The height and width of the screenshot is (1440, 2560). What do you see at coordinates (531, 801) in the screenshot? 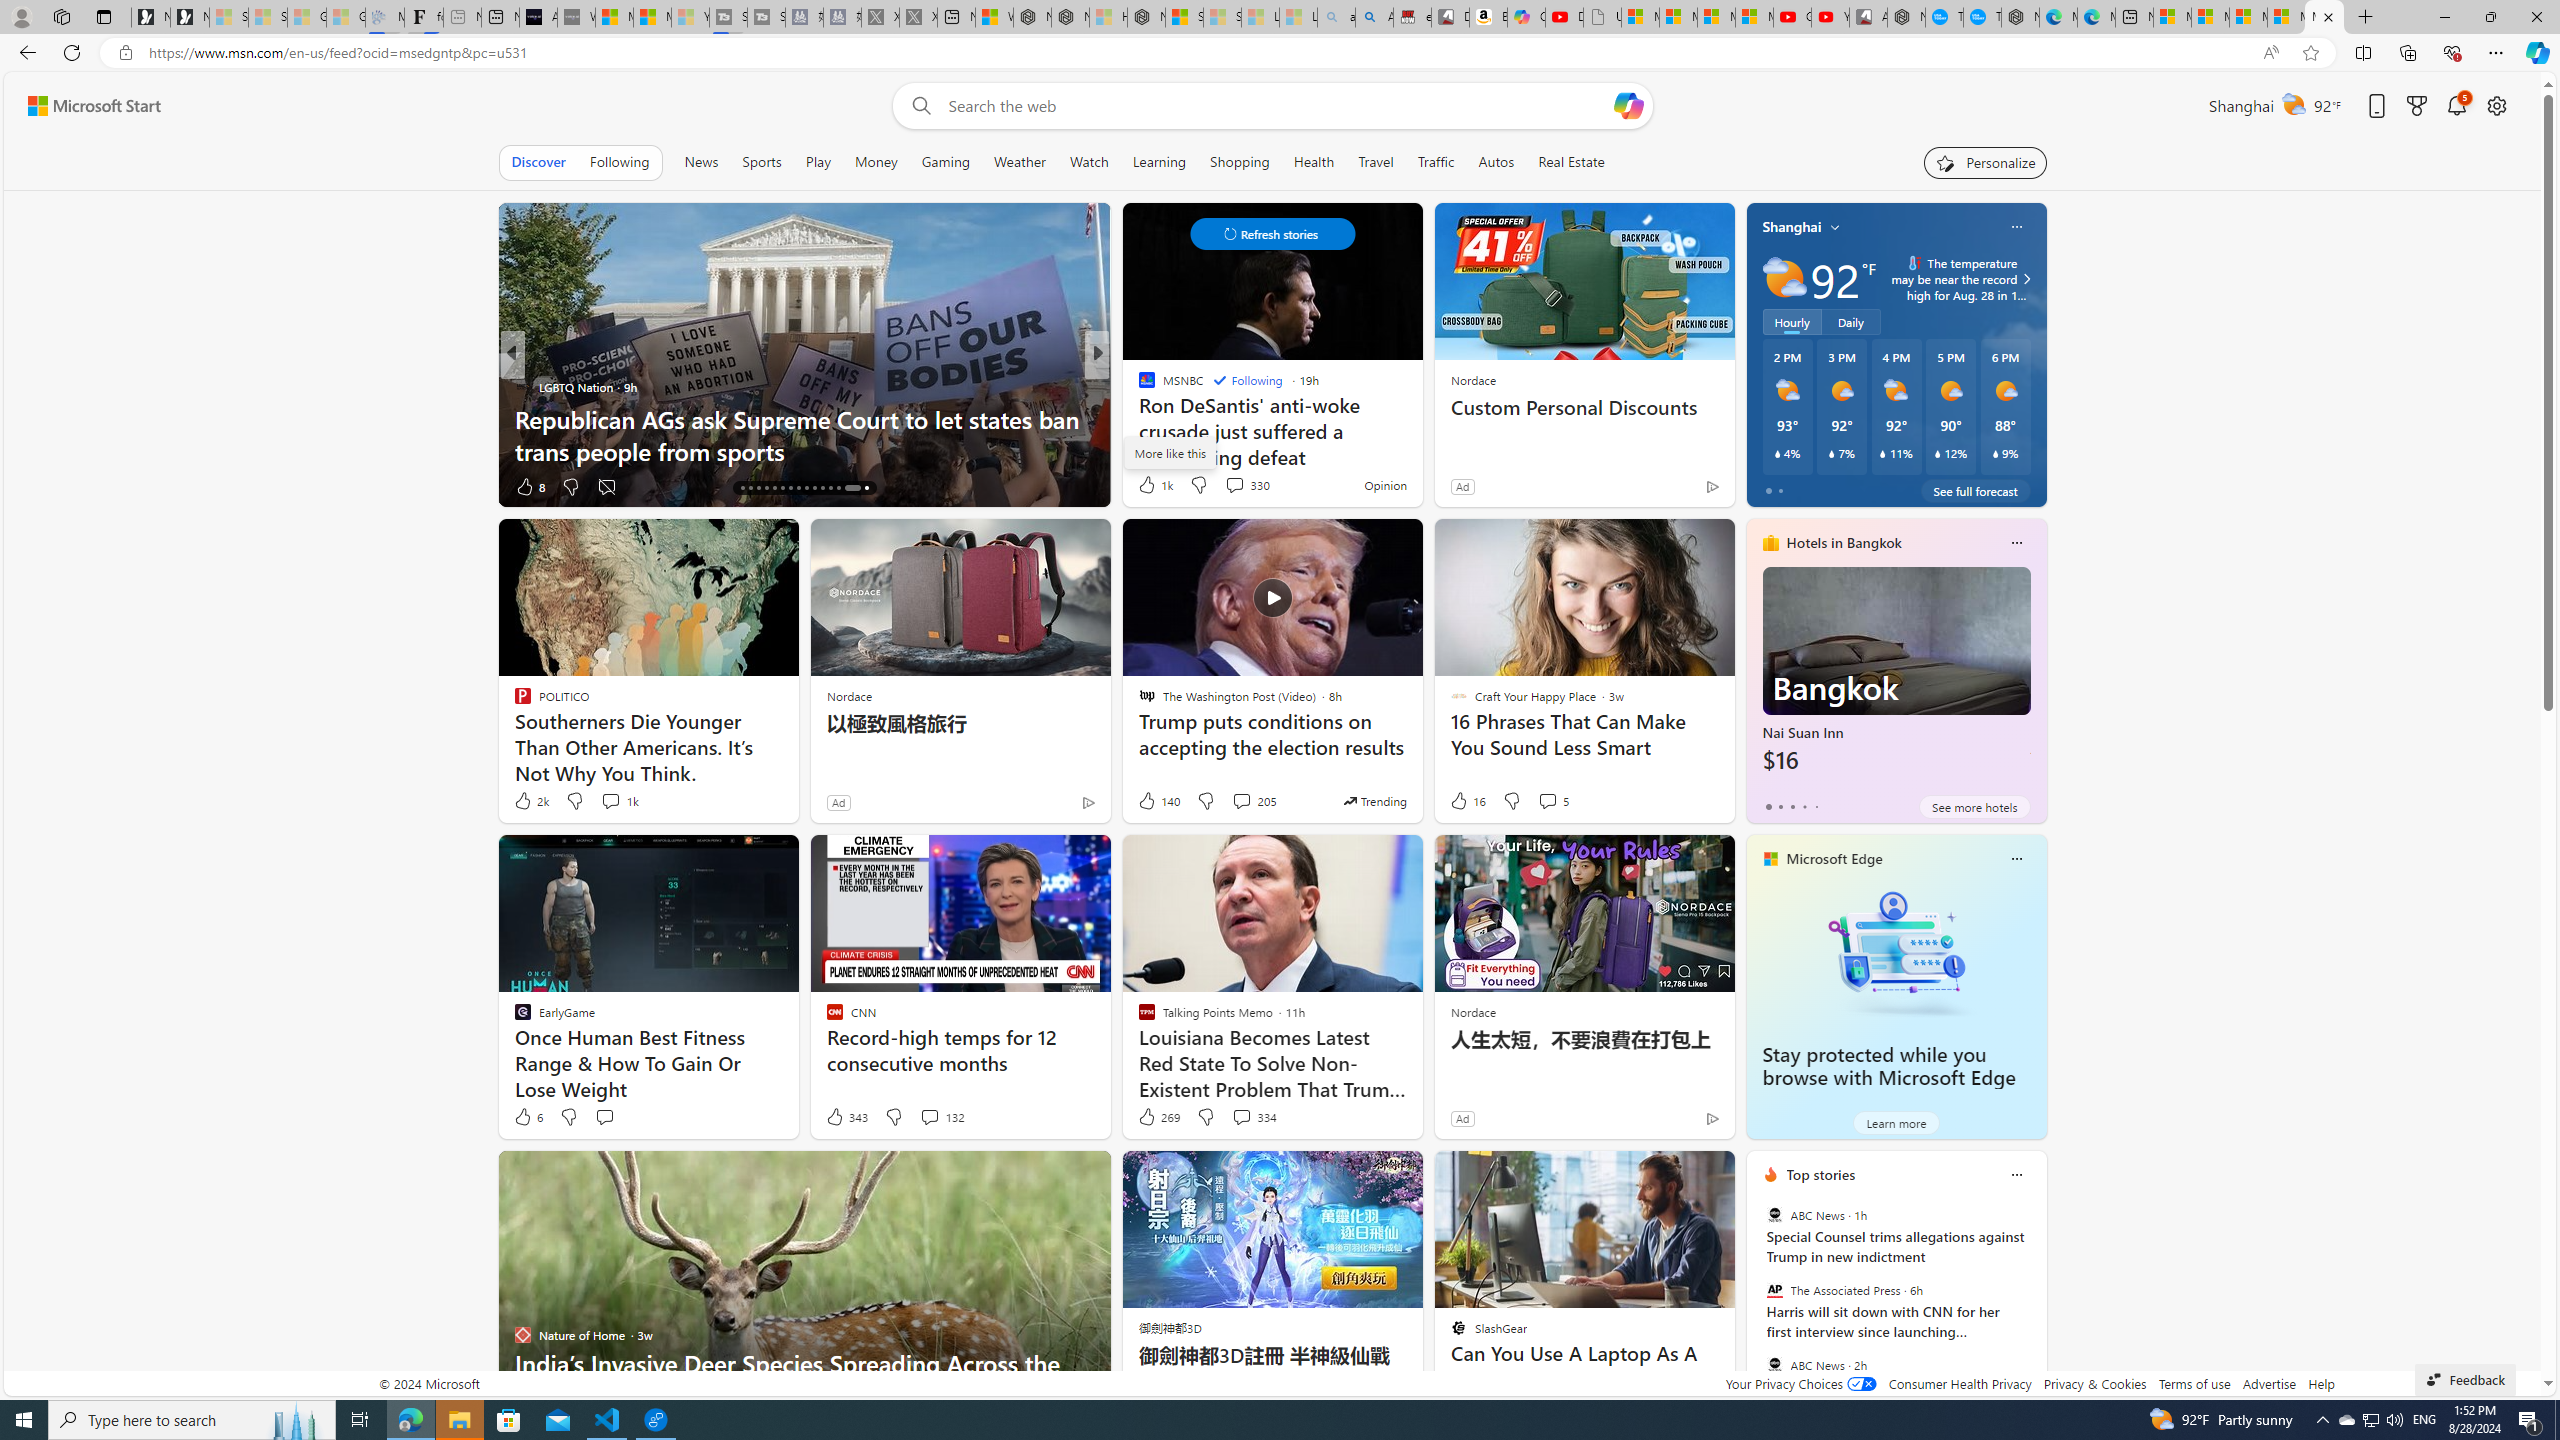
I see `2k Like` at bounding box center [531, 801].